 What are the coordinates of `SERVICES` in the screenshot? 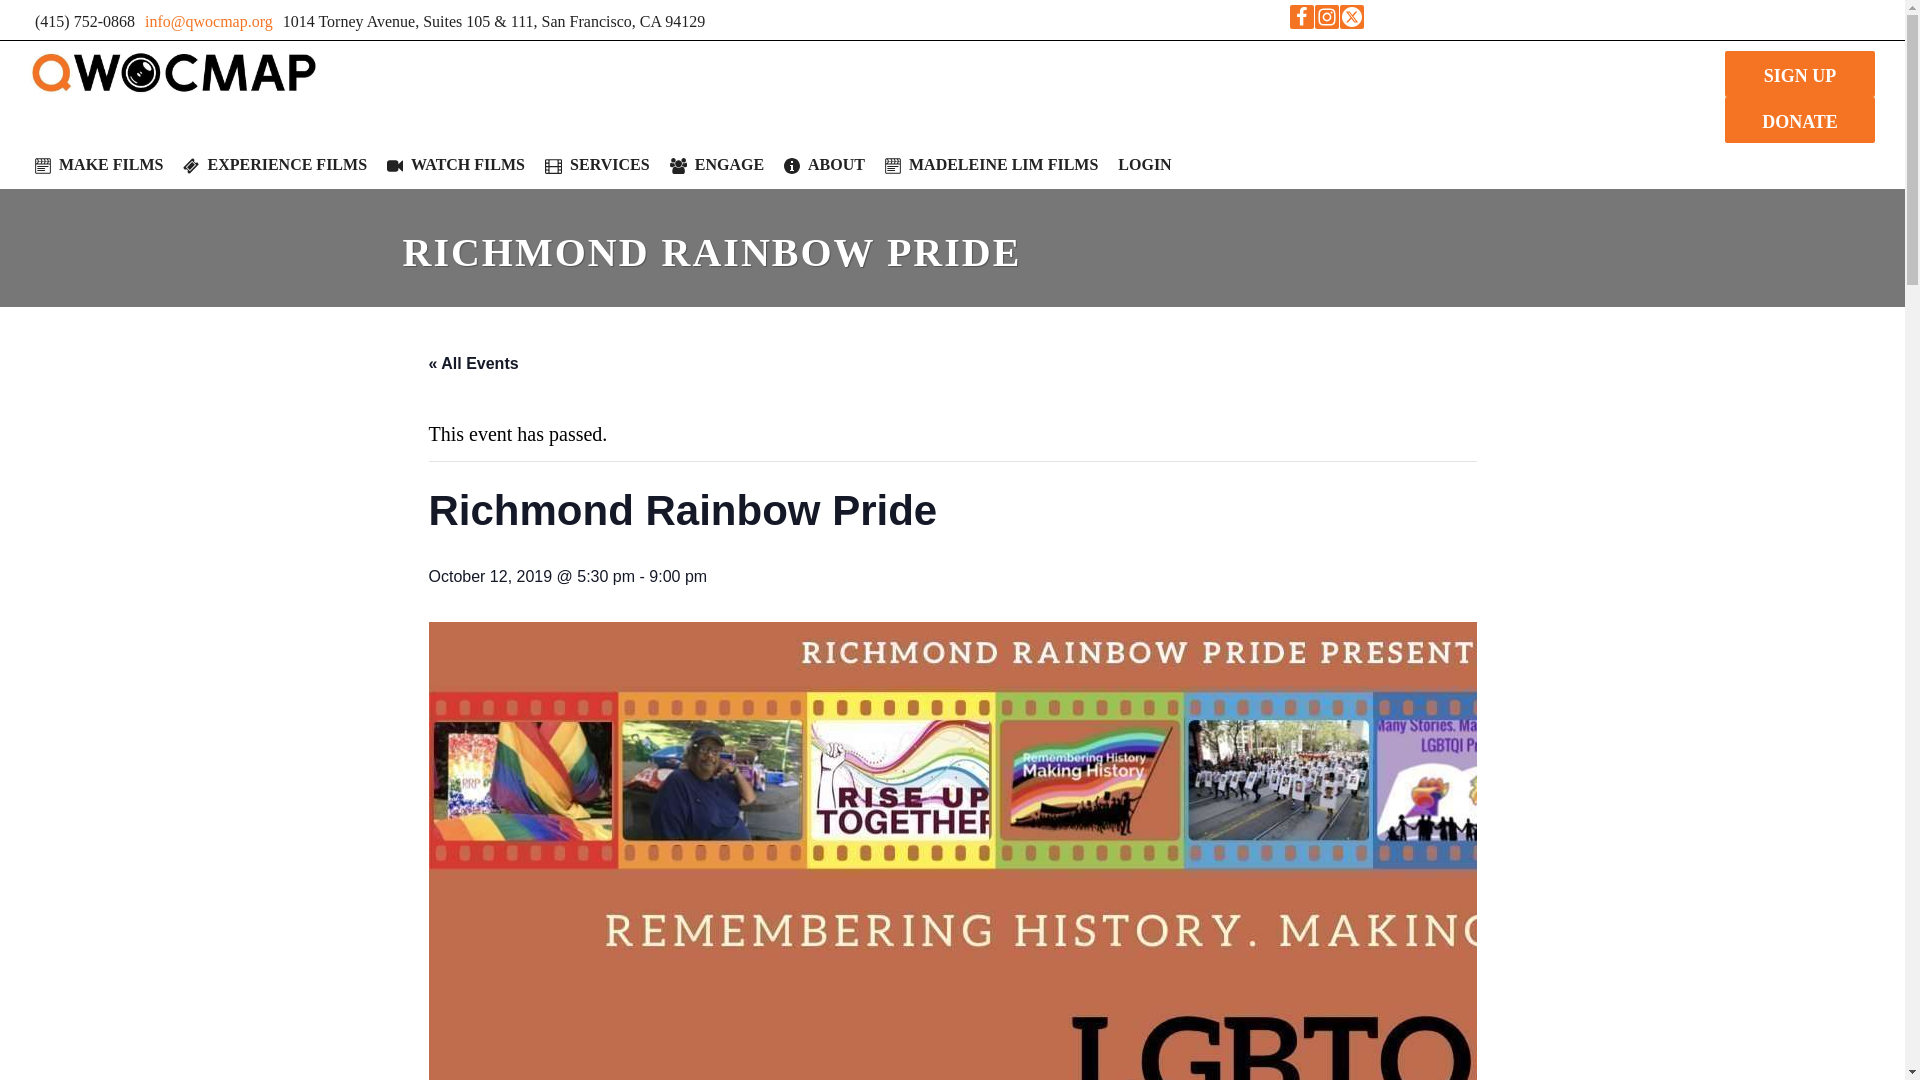 It's located at (598, 164).